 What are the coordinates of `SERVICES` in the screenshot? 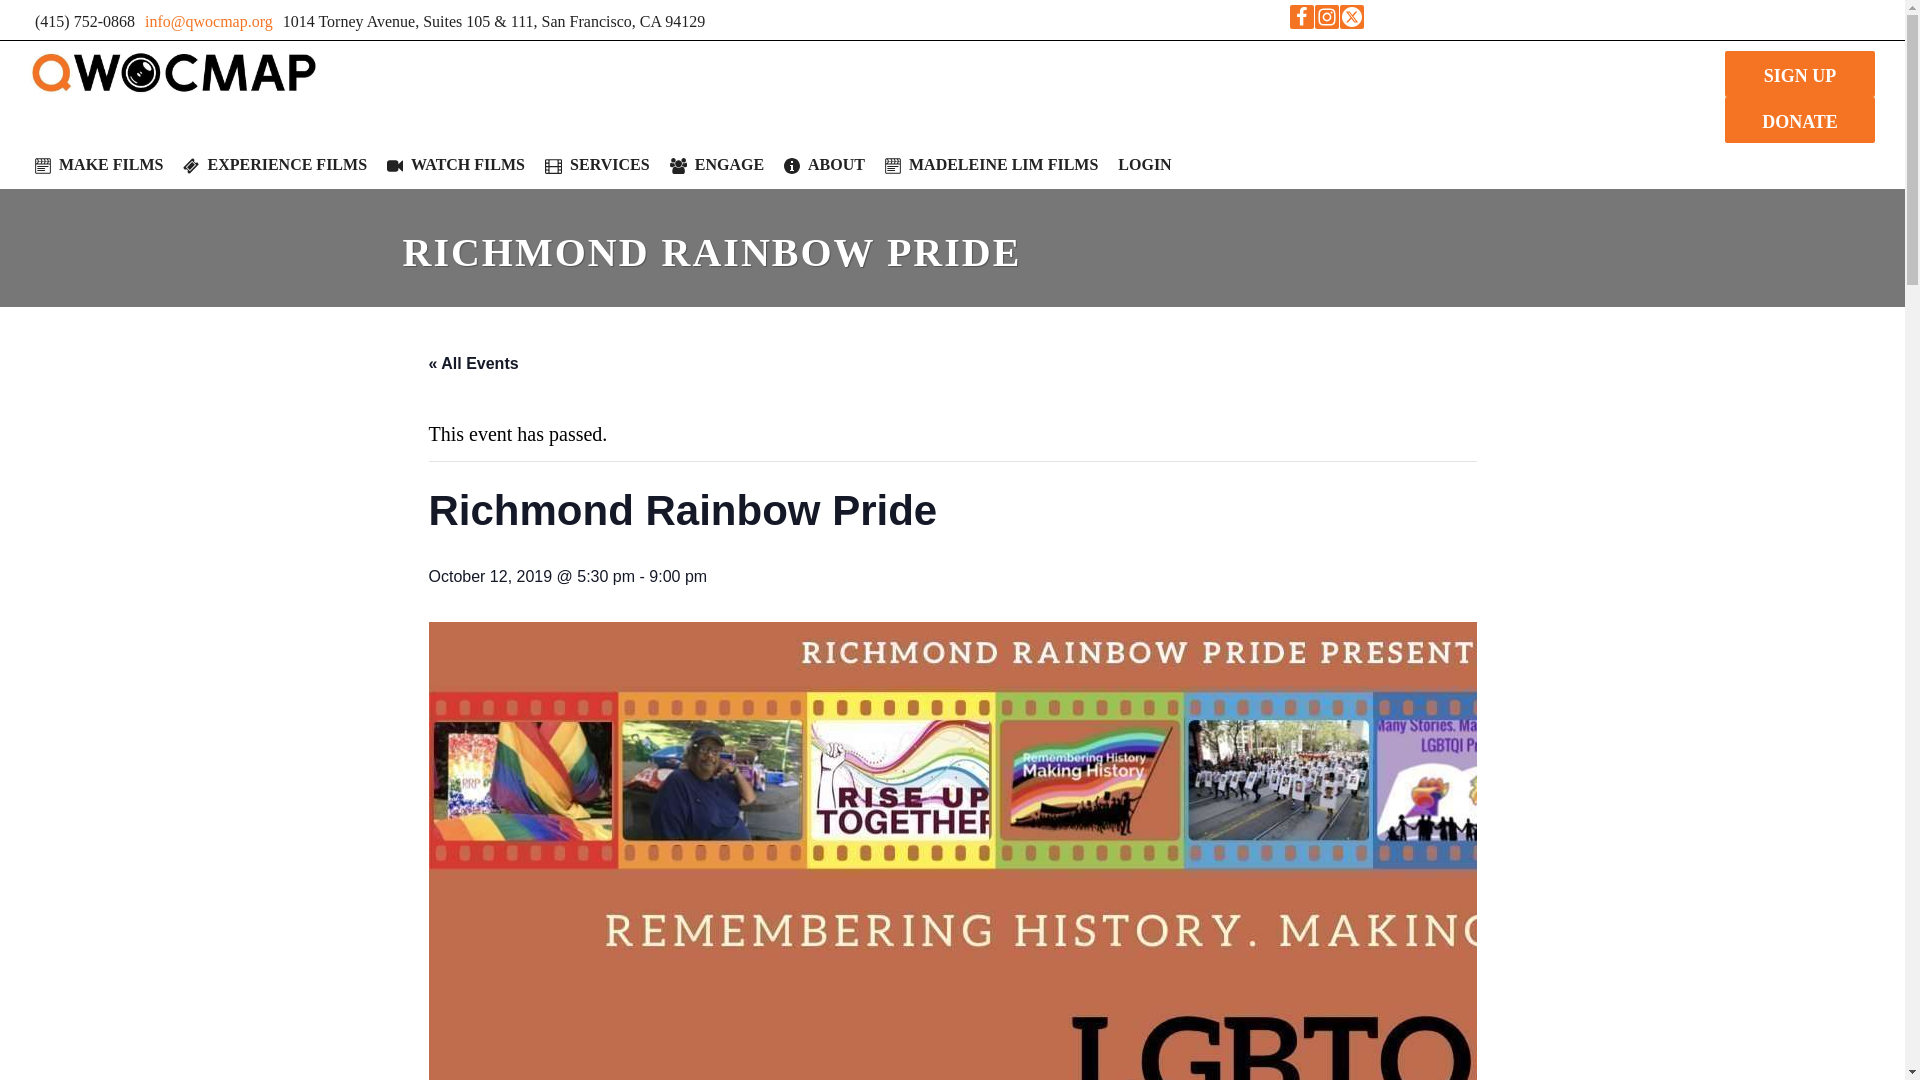 It's located at (598, 164).